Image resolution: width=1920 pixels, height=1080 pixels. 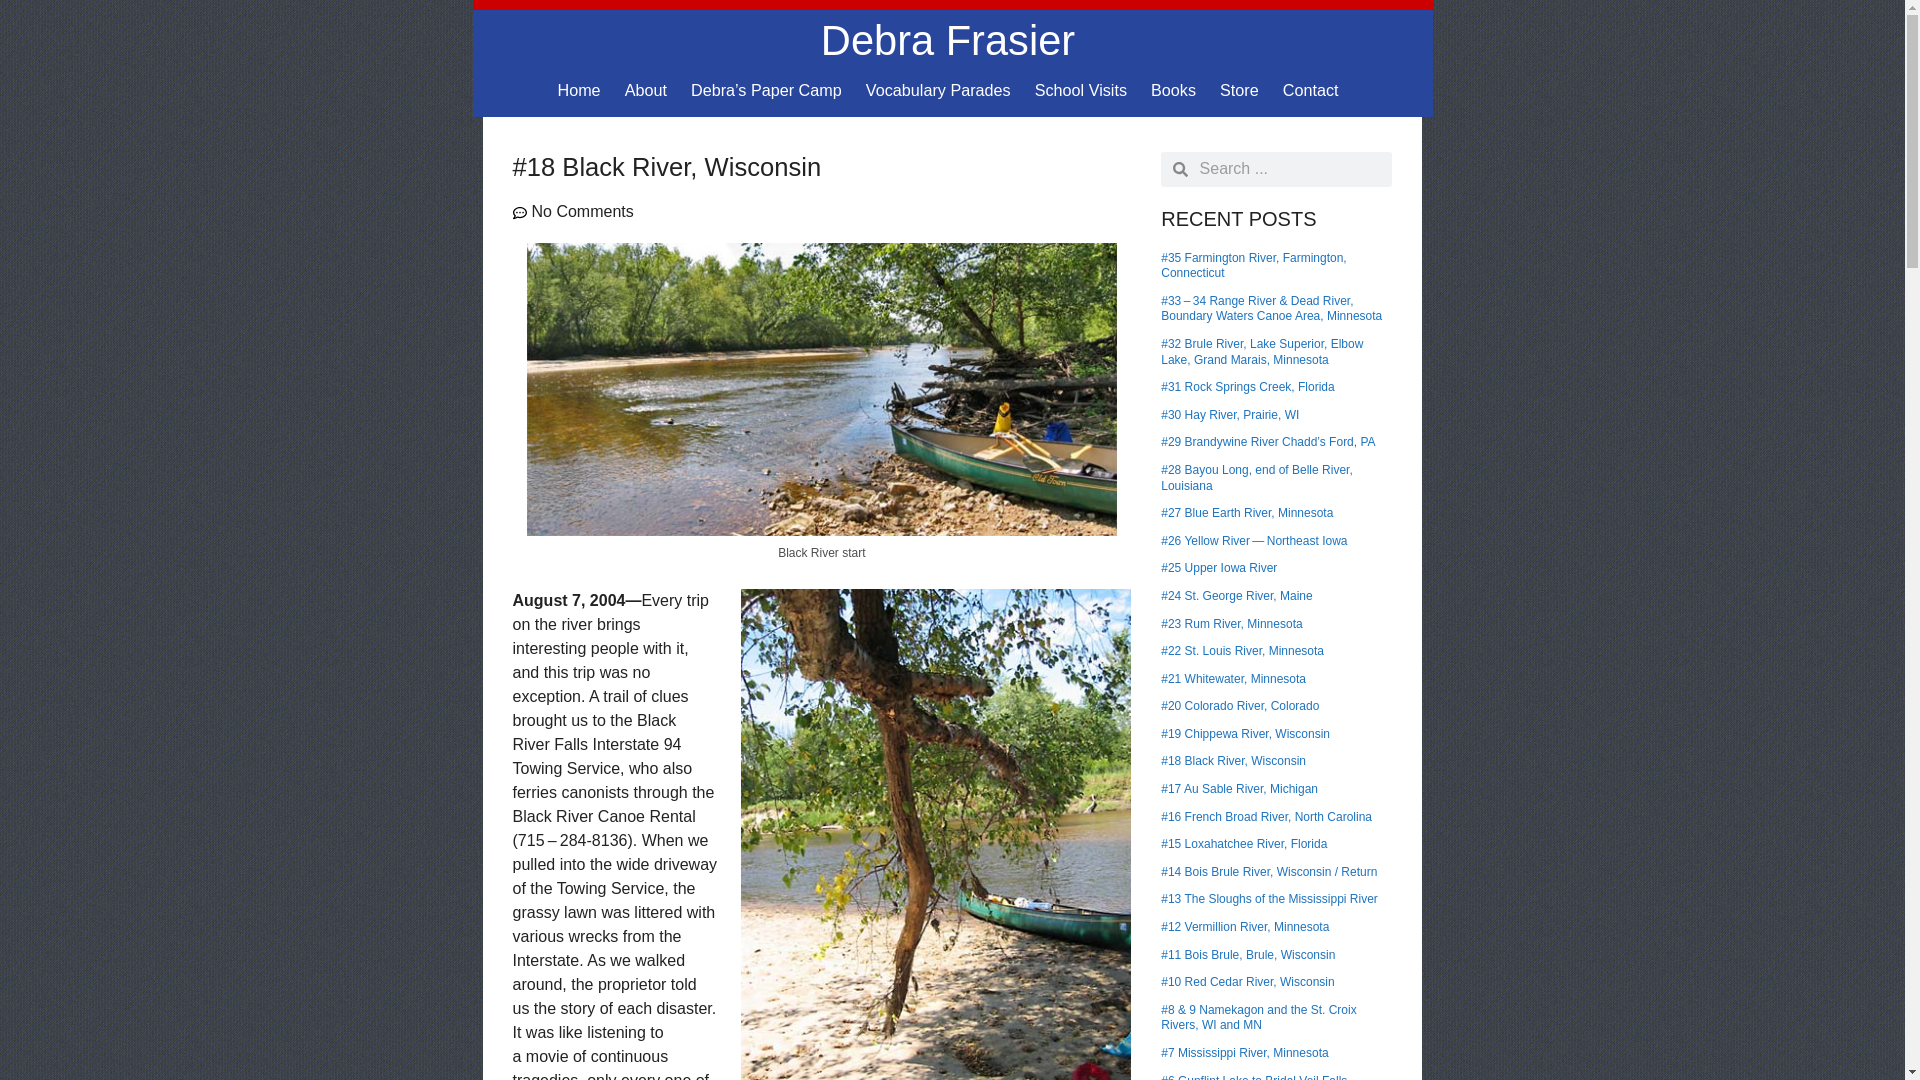 What do you see at coordinates (1080, 90) in the screenshot?
I see `School Visits` at bounding box center [1080, 90].